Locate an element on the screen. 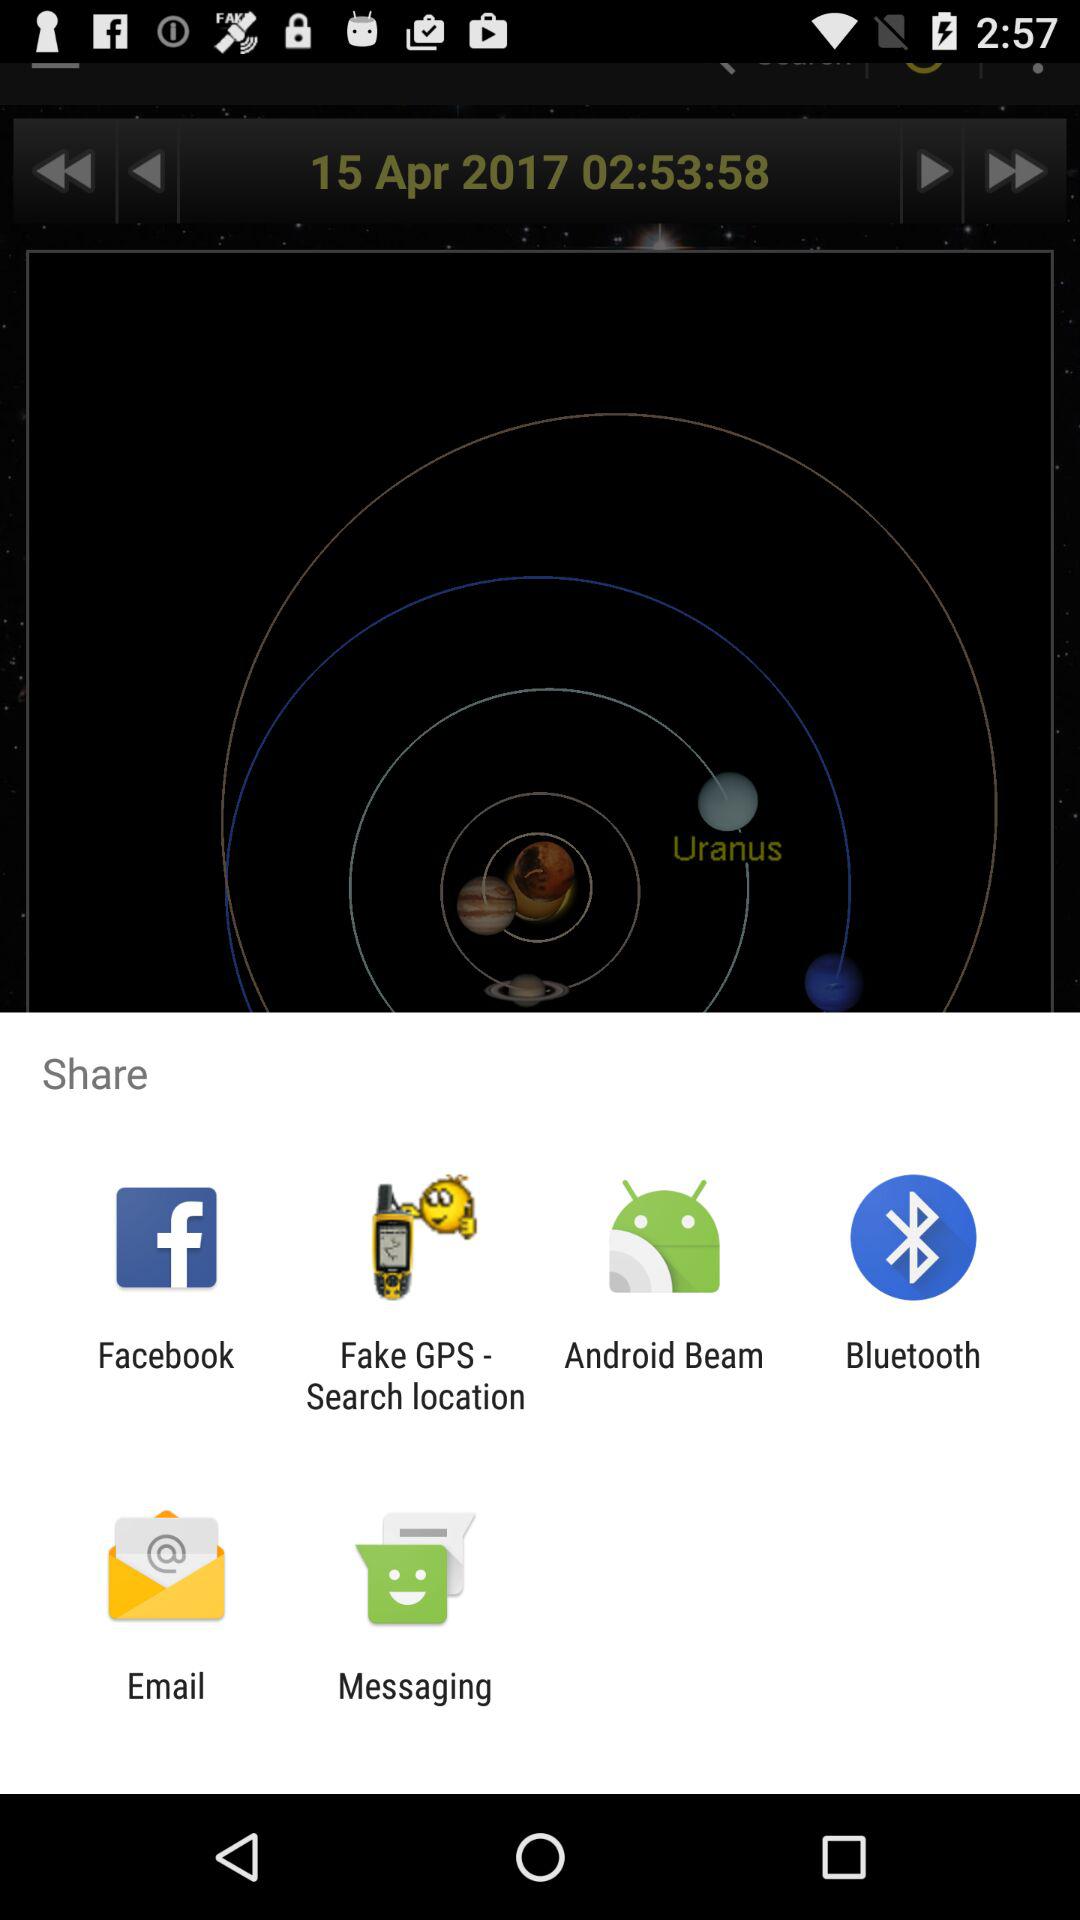 The width and height of the screenshot is (1080, 1920). open icon next to messaging icon is located at coordinates (166, 1706).